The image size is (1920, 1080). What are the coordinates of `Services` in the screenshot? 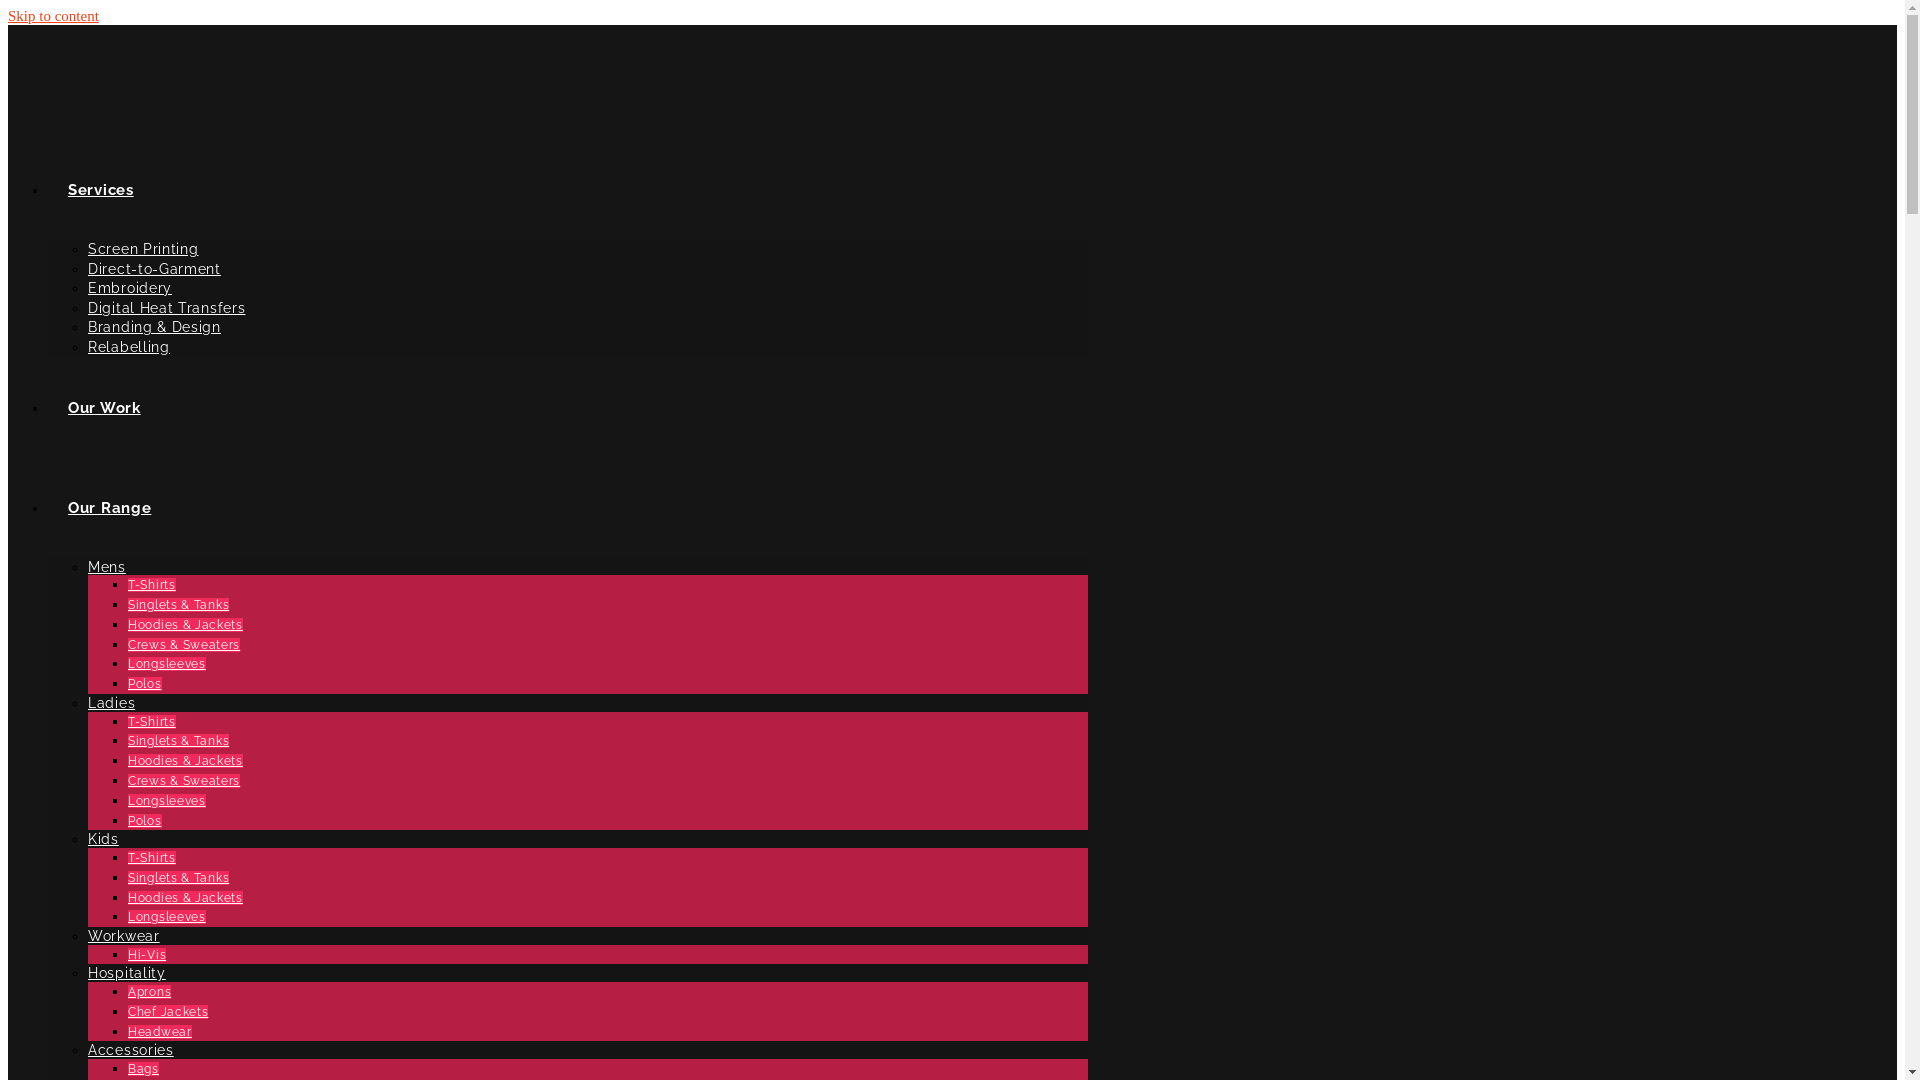 It's located at (101, 190).